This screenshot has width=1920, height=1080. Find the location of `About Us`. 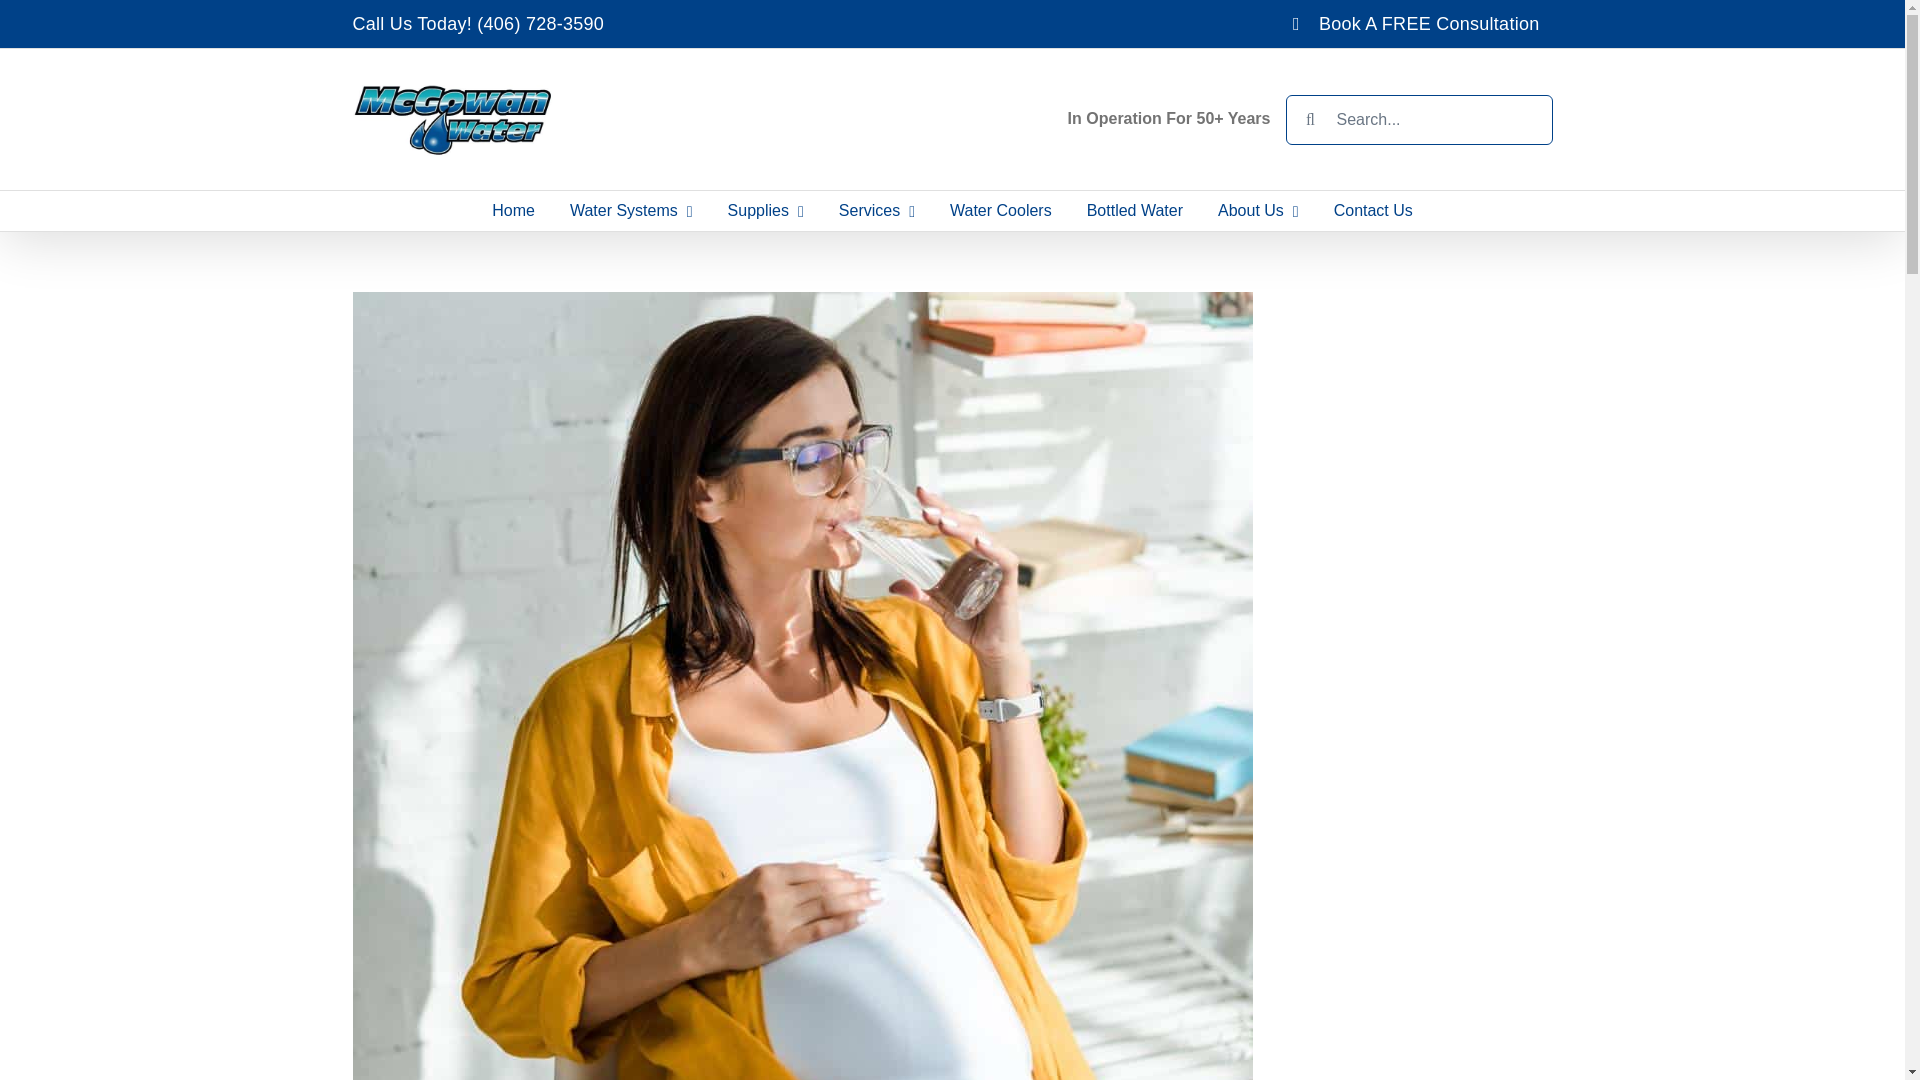

About Us is located at coordinates (1259, 211).